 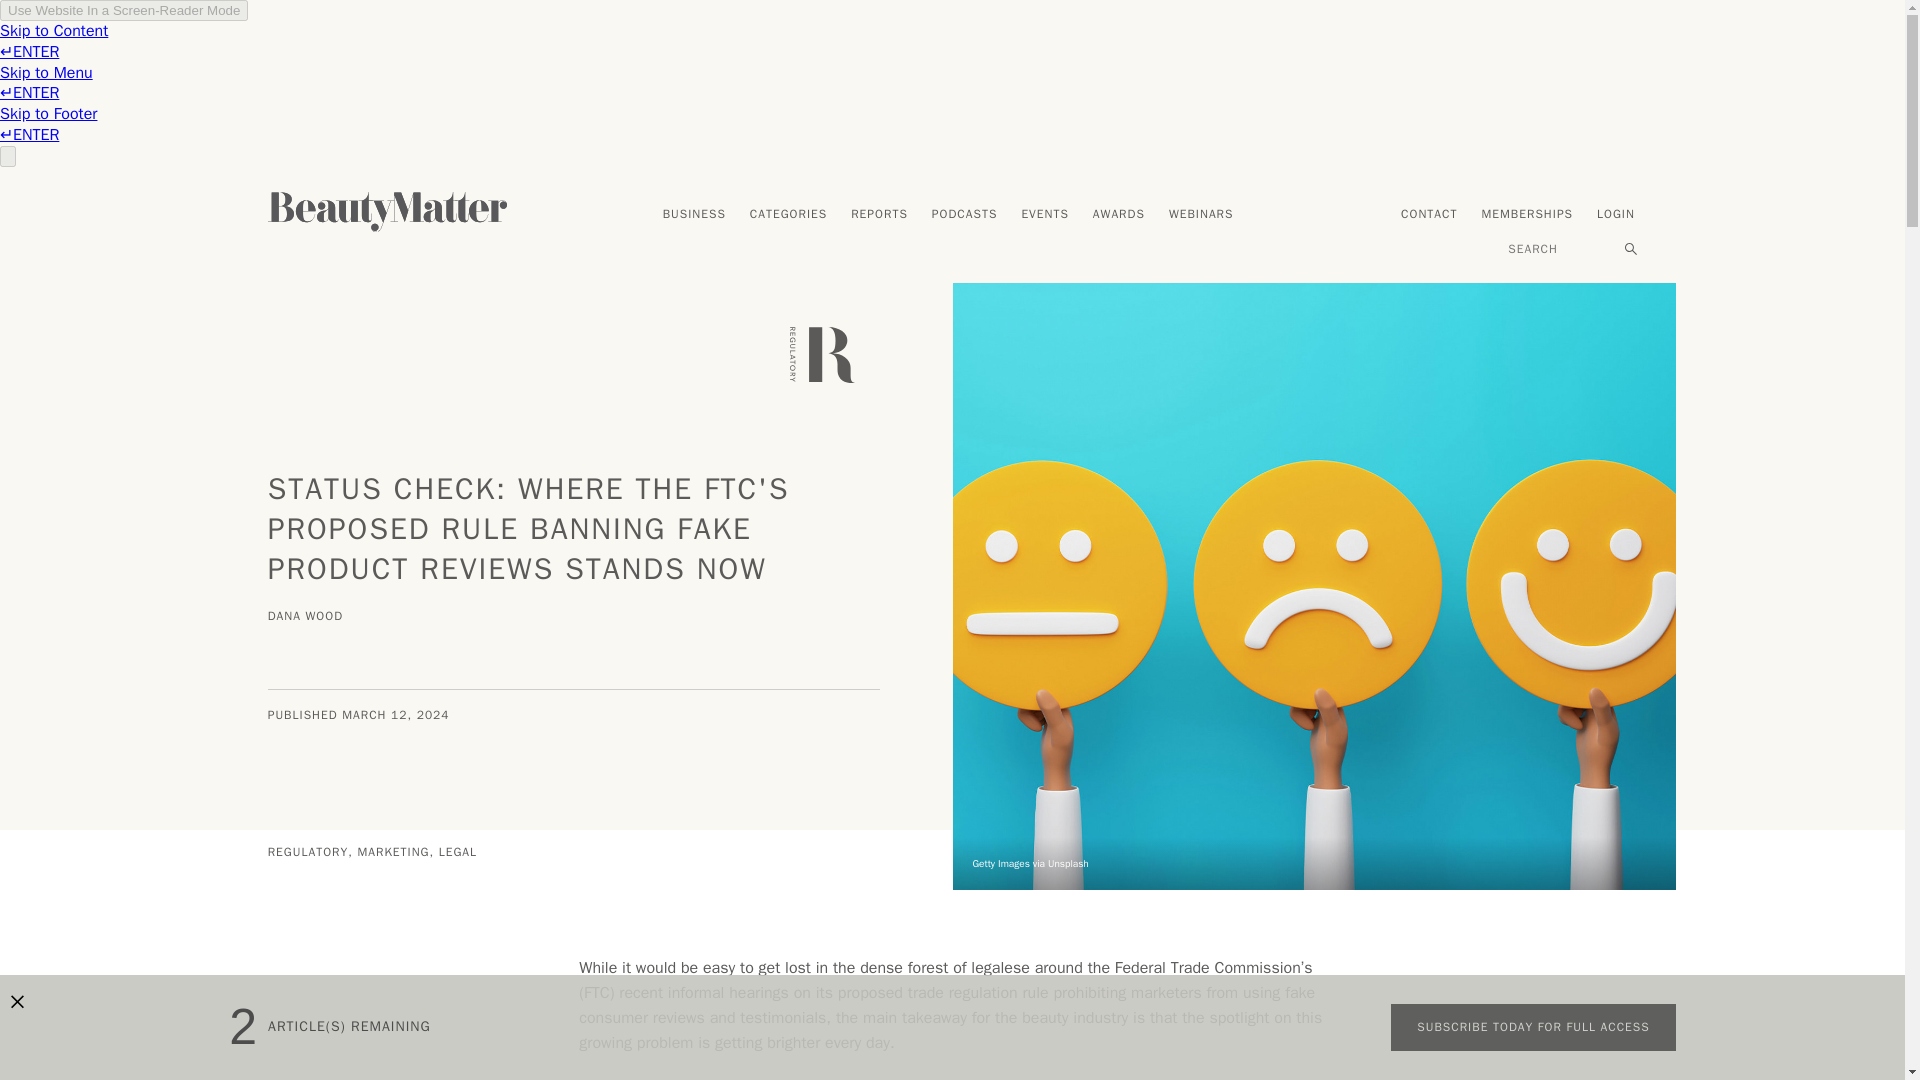 What do you see at coordinates (788, 215) in the screenshot?
I see `CATEGORIES` at bounding box center [788, 215].